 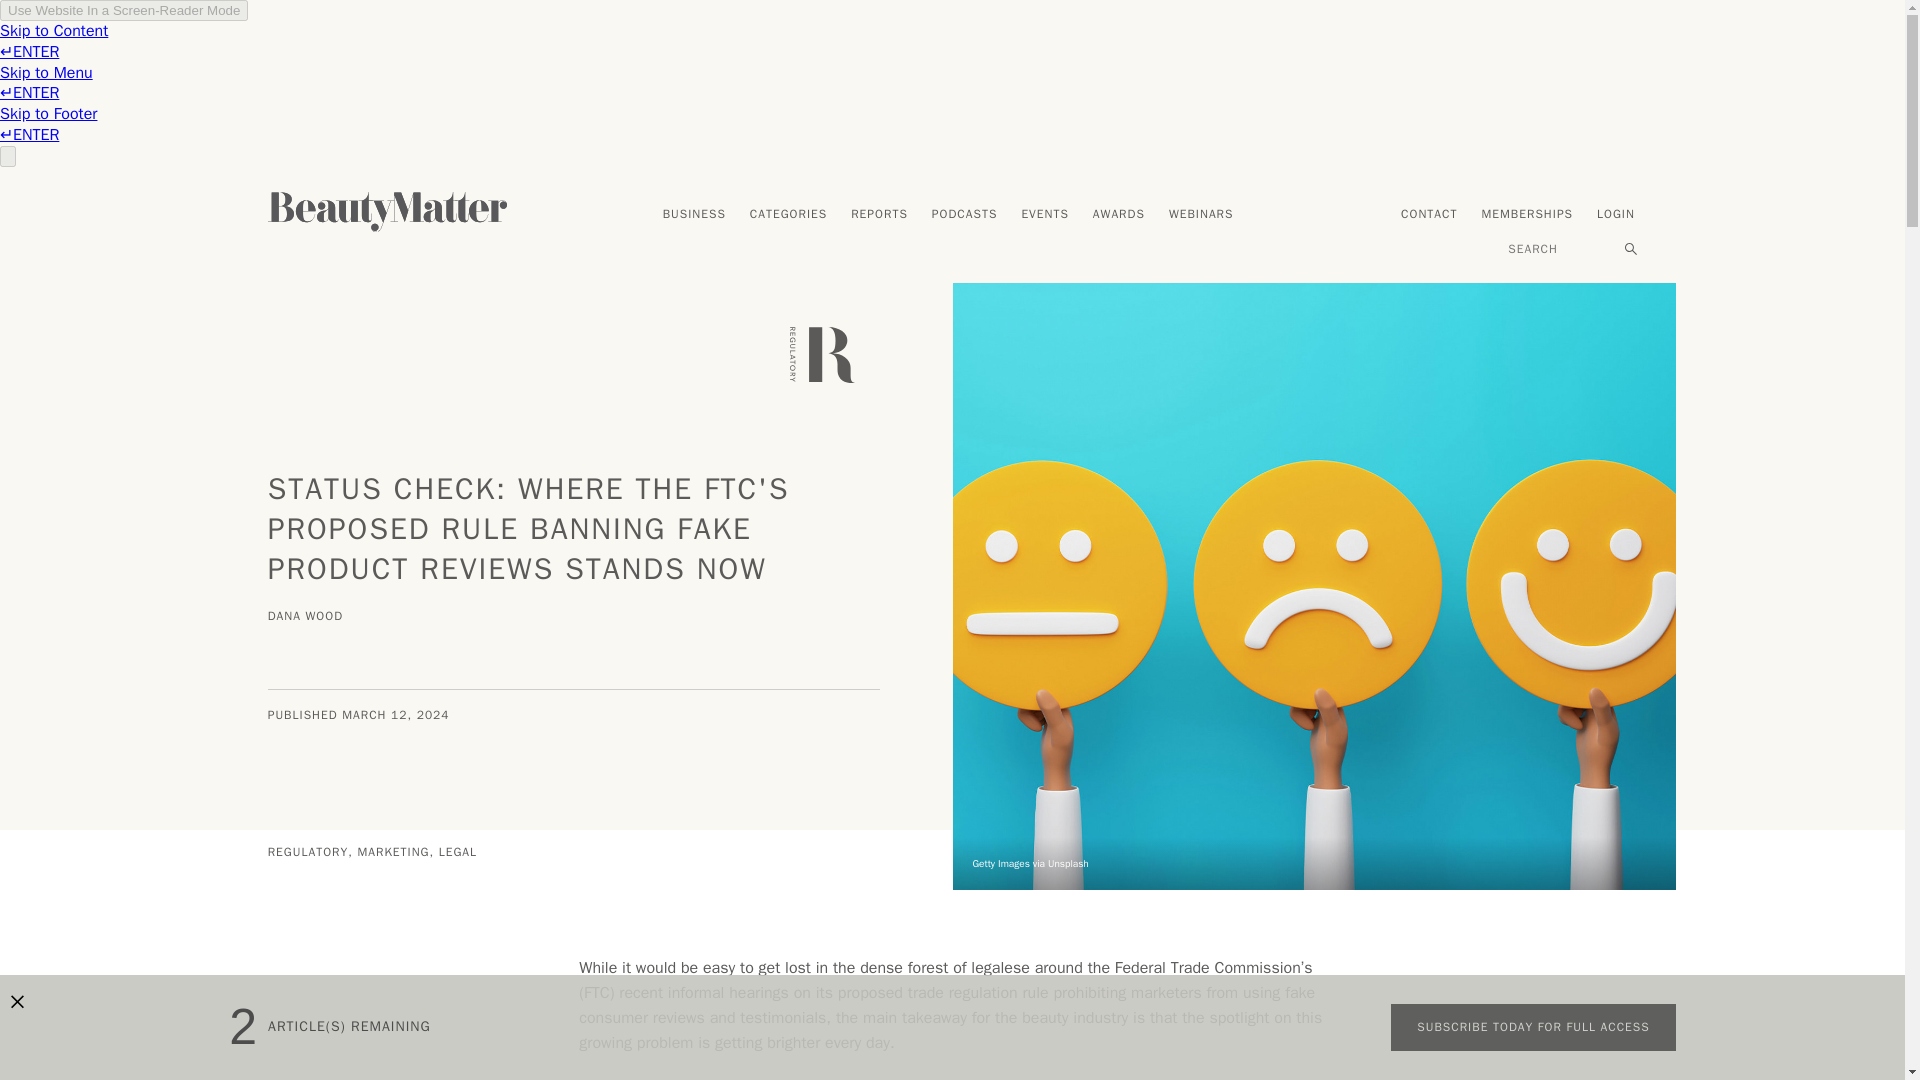 What do you see at coordinates (788, 215) in the screenshot?
I see `CATEGORIES` at bounding box center [788, 215].